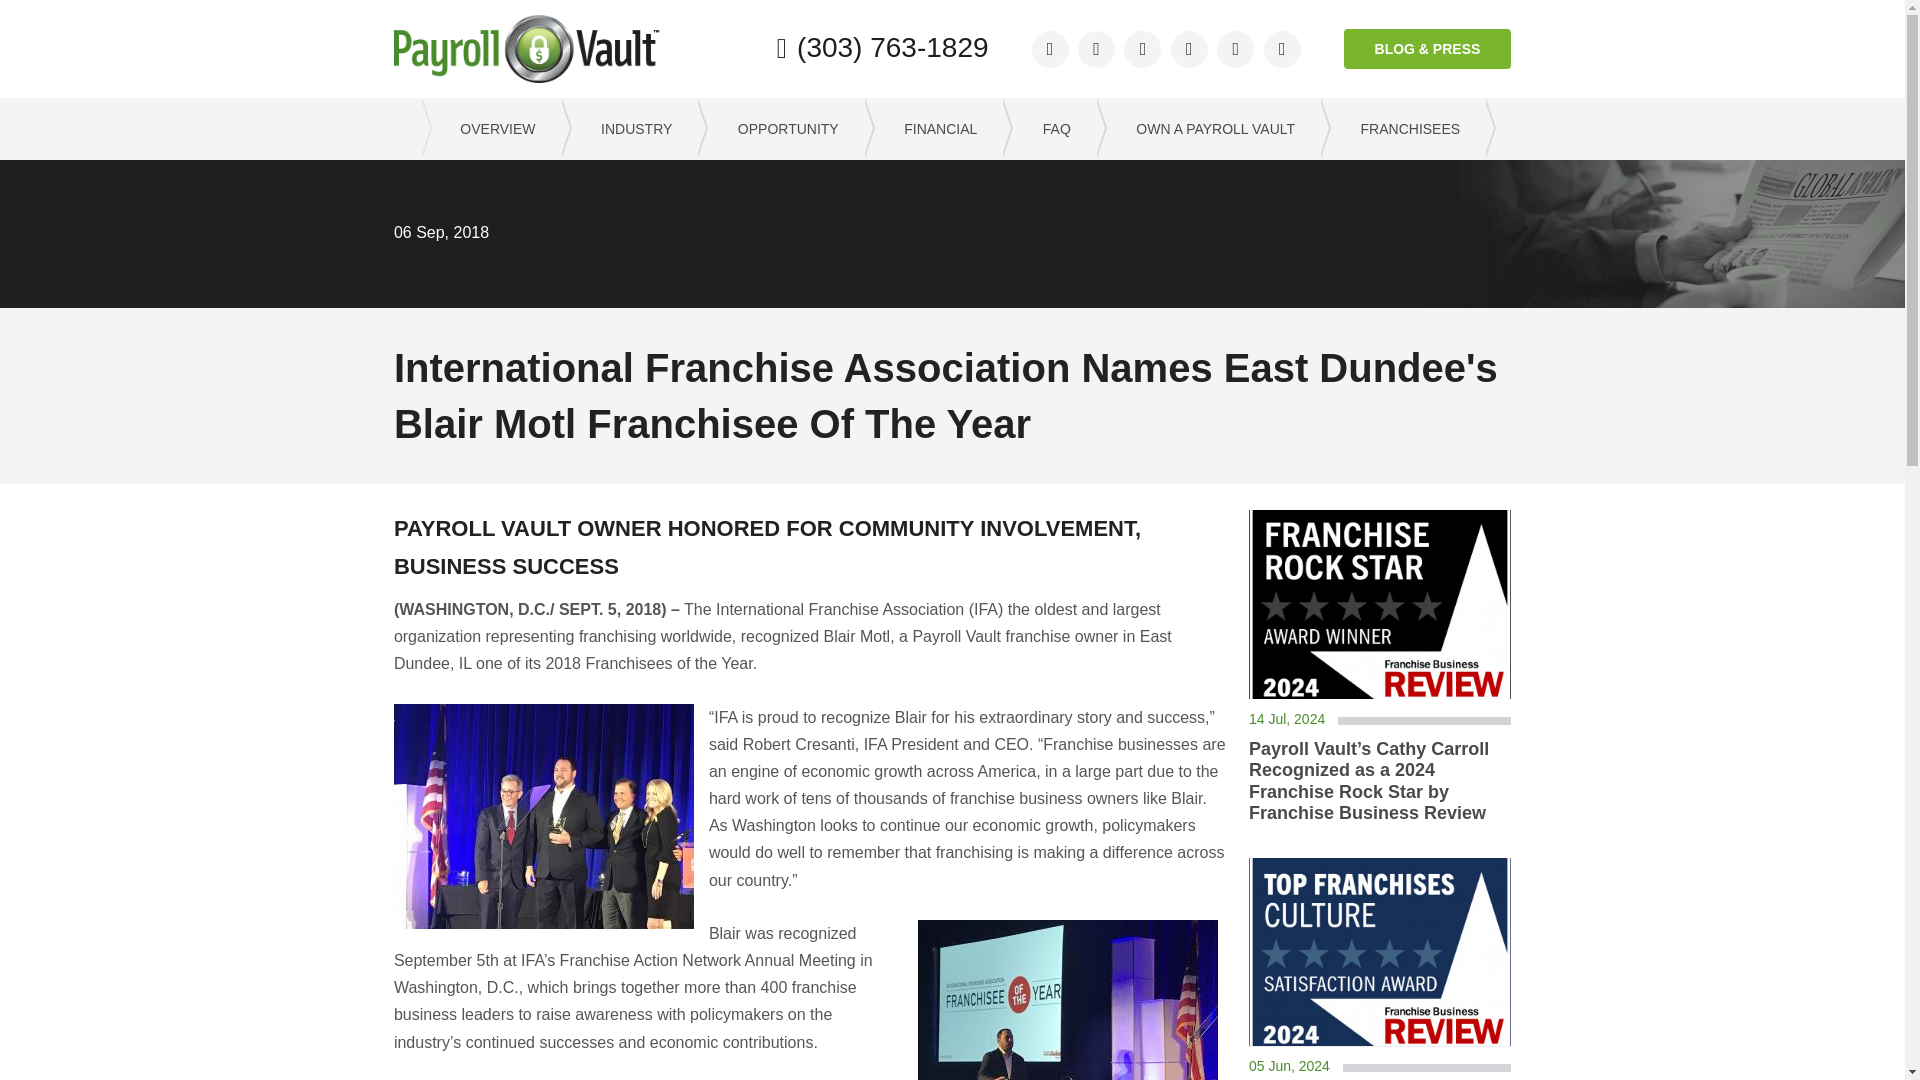 The height and width of the screenshot is (1080, 1920). I want to click on Payroll Industry page, so click(629, 128).